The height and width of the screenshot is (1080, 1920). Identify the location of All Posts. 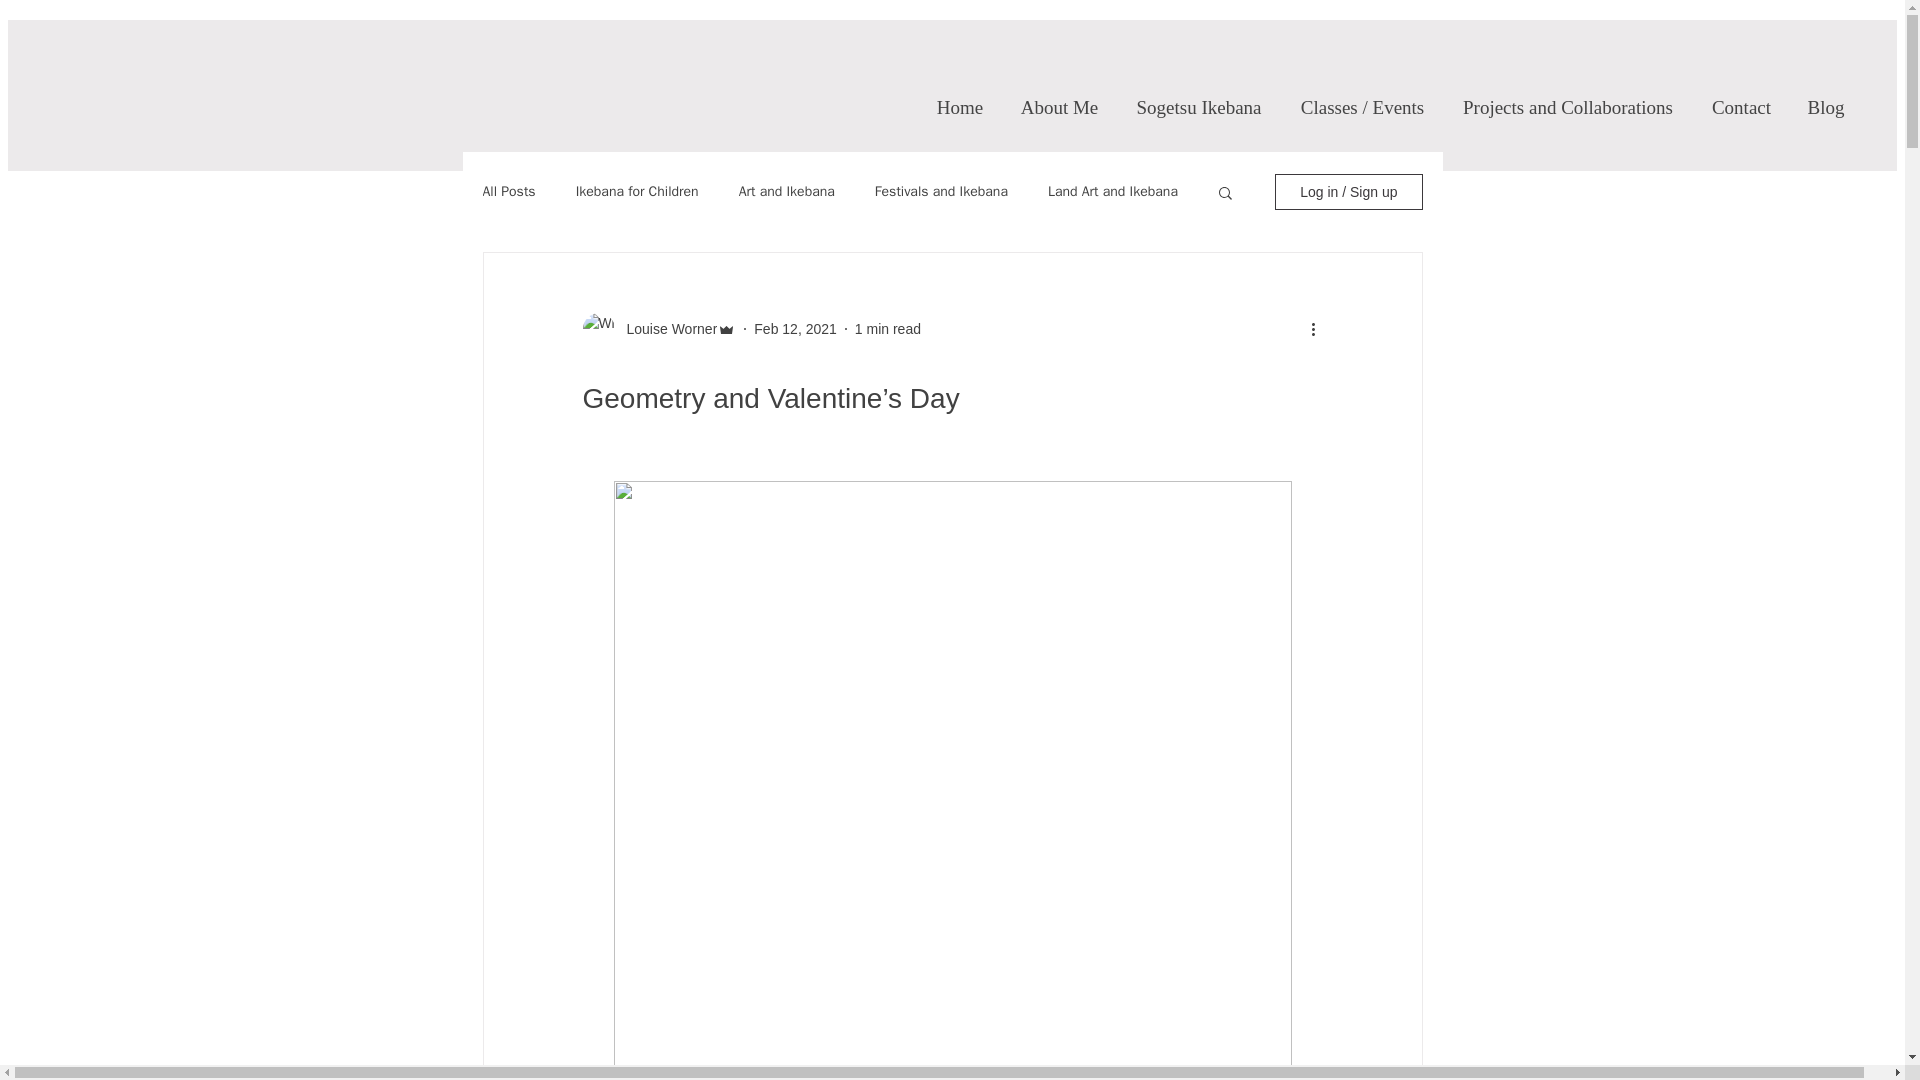
(508, 191).